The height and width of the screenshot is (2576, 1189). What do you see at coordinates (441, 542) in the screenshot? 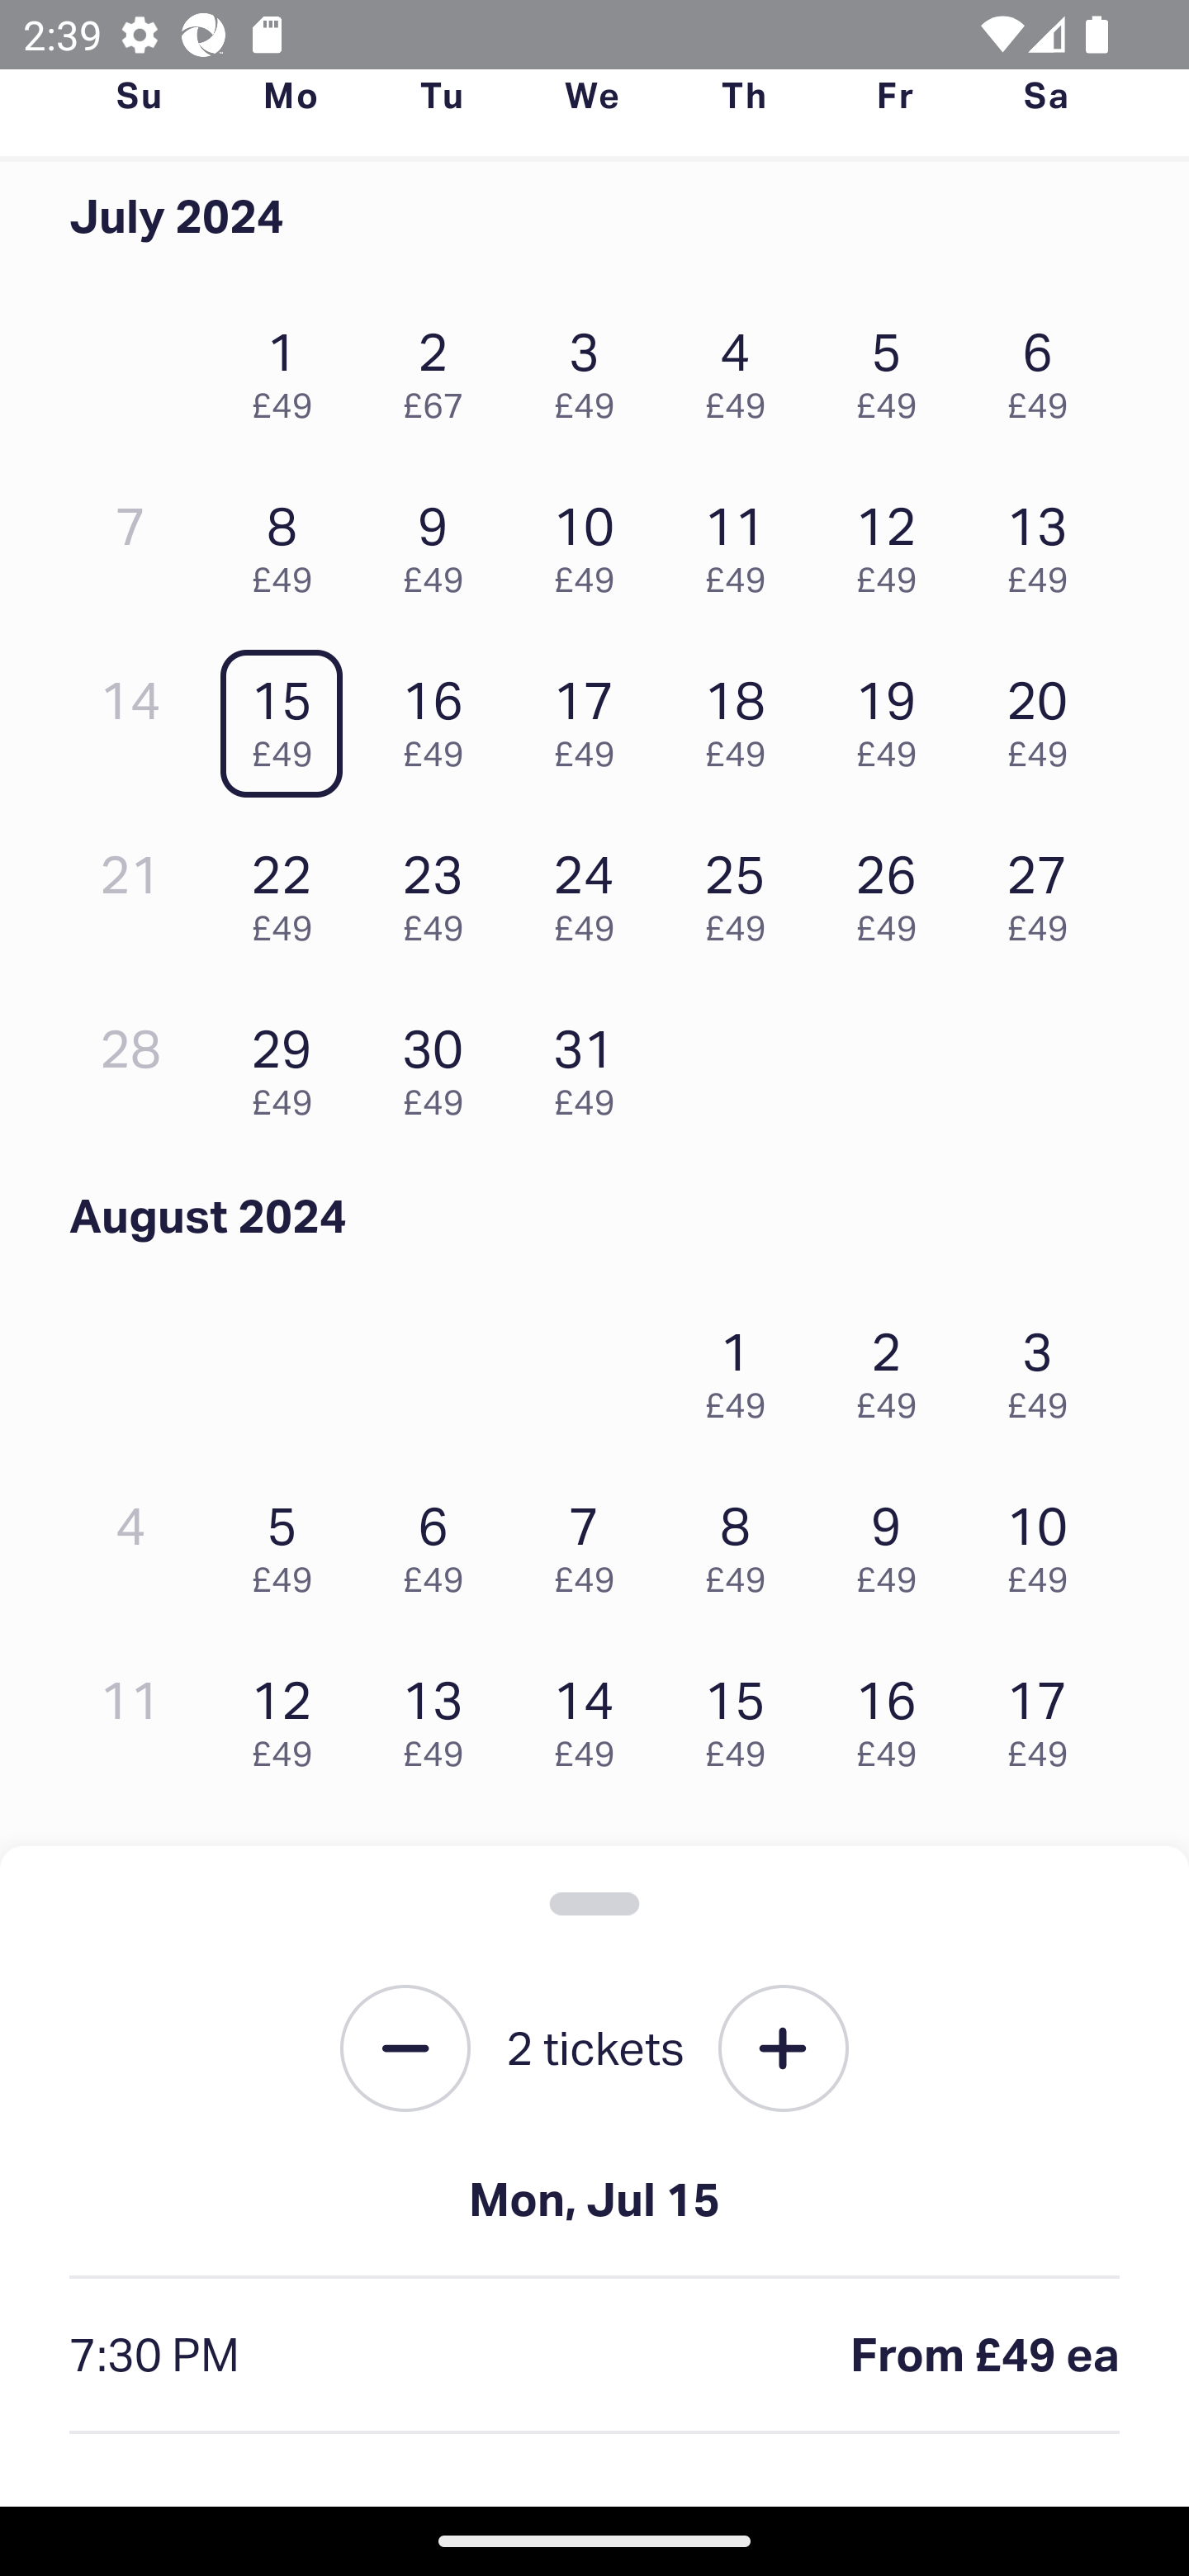
I see `9 £49` at bounding box center [441, 542].